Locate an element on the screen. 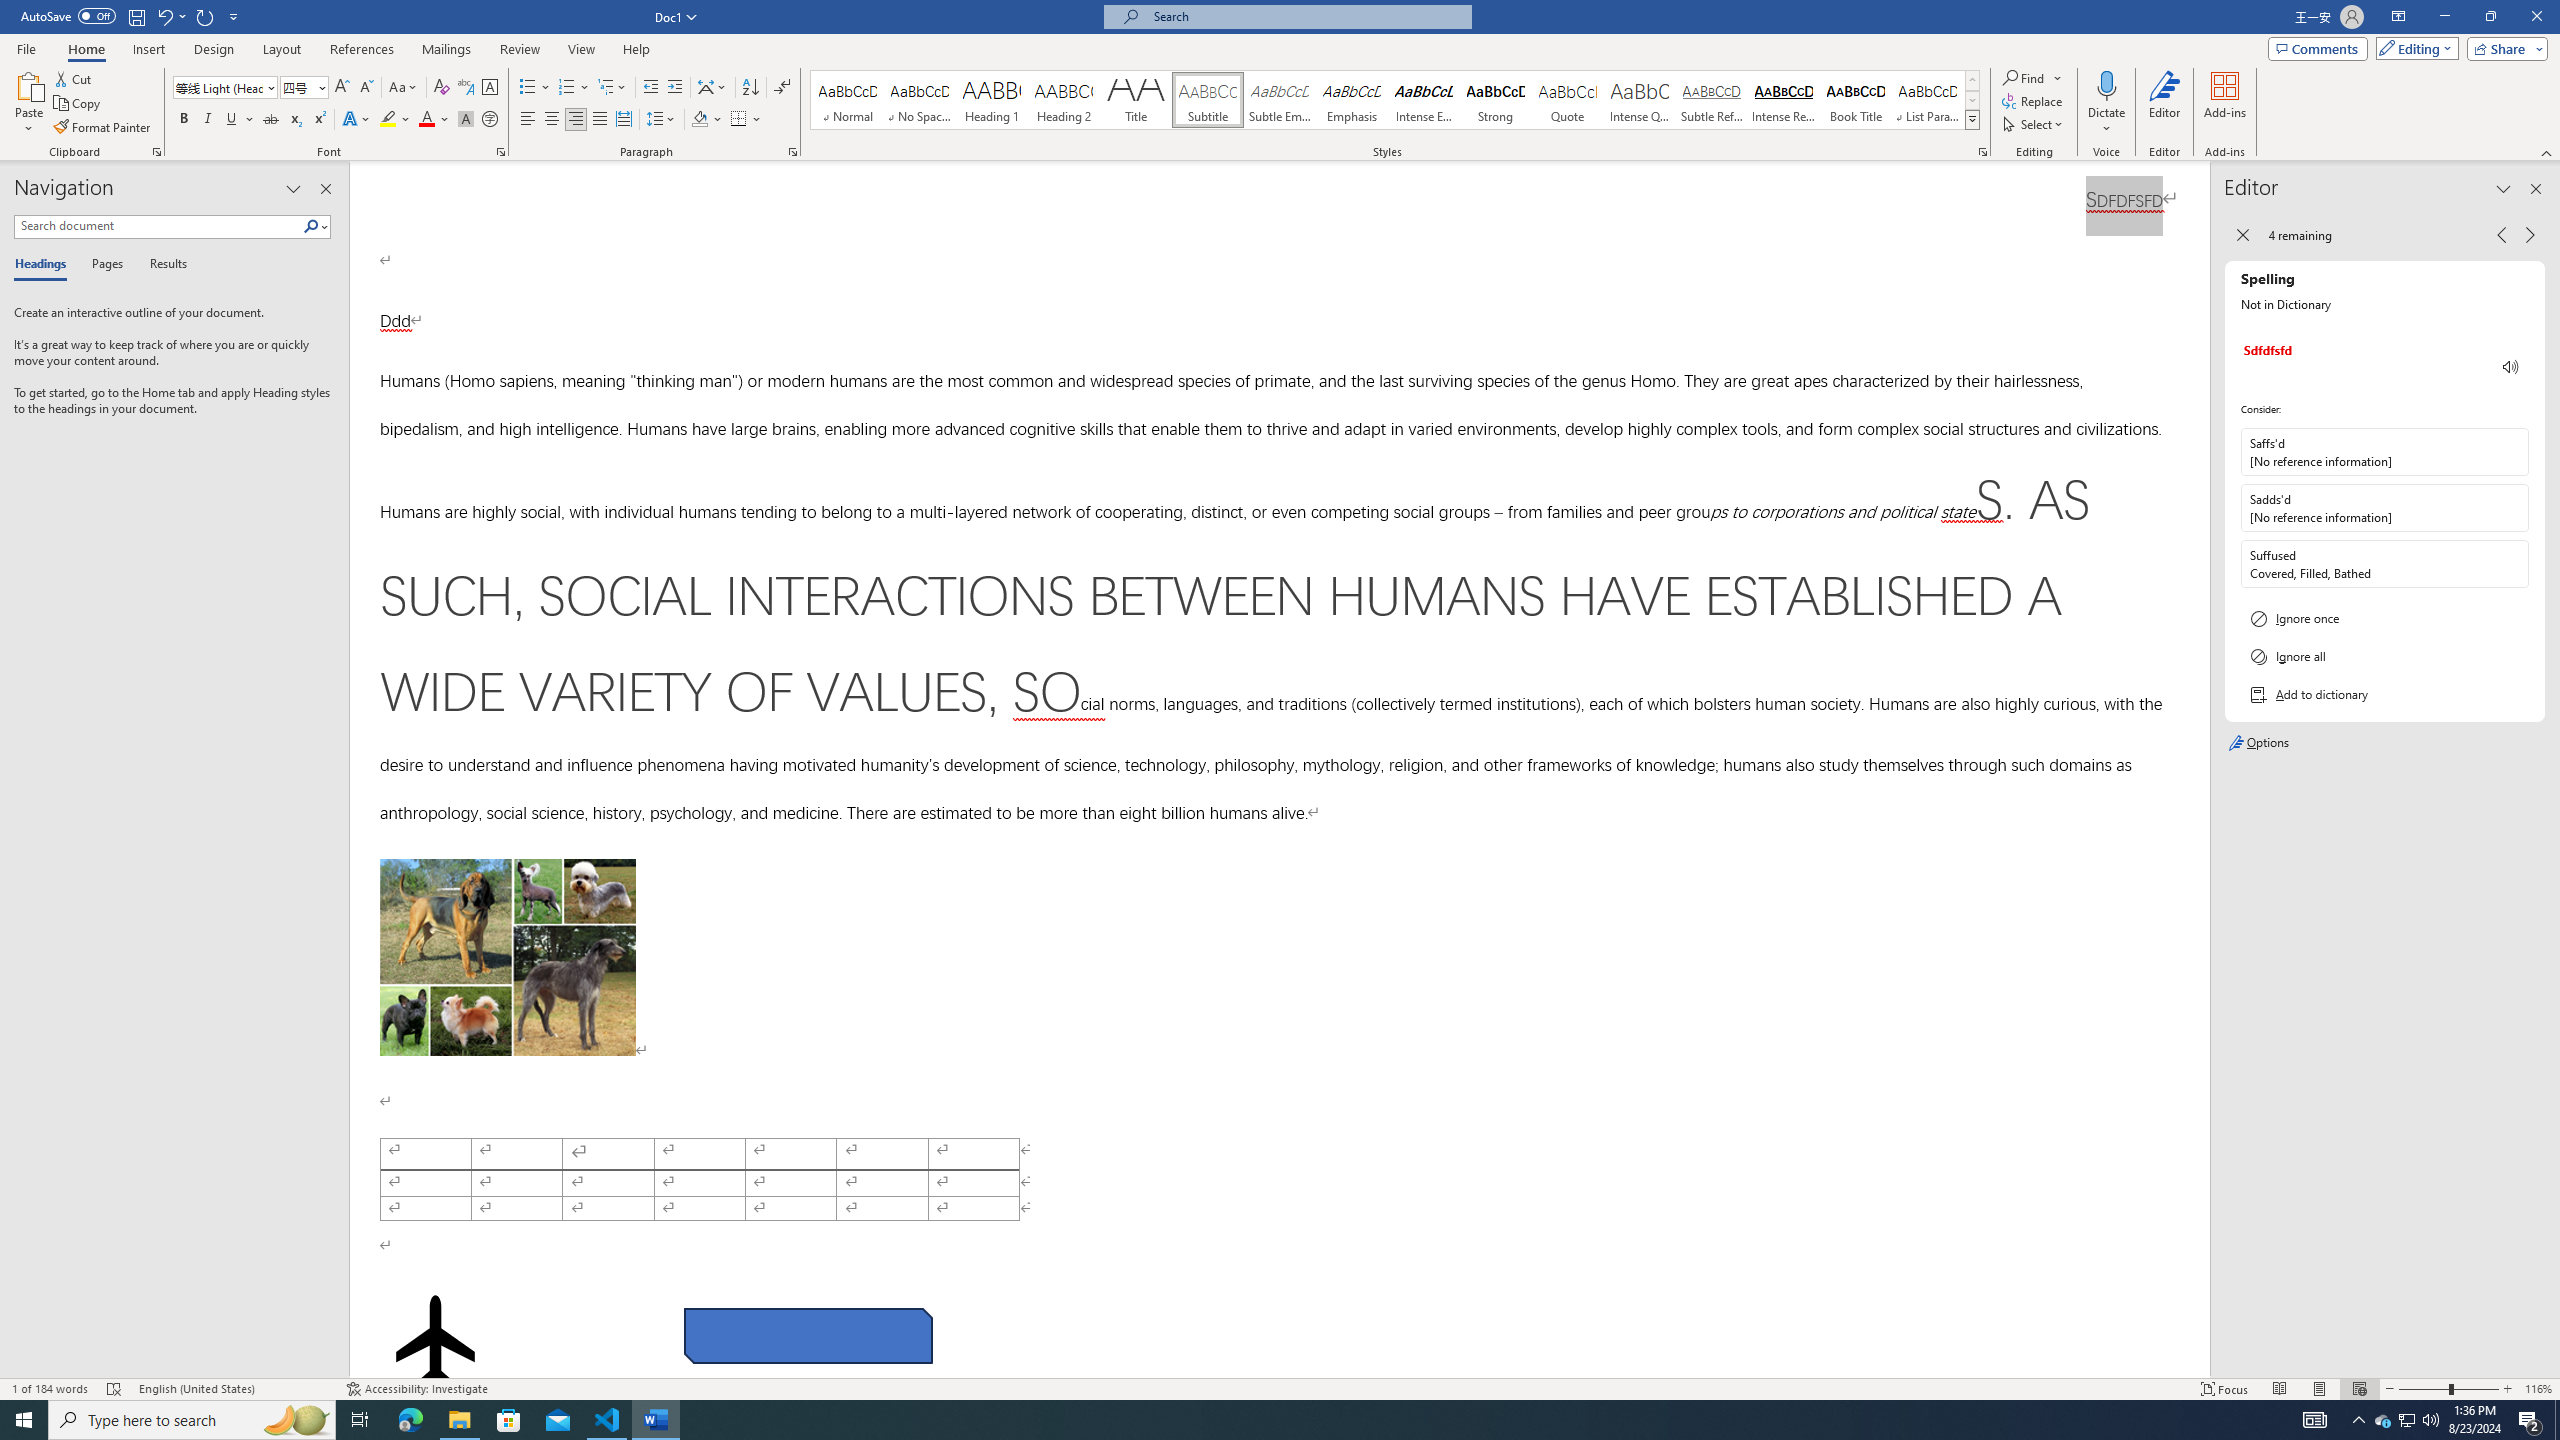  Shading RGB(0, 0, 0) is located at coordinates (700, 120).